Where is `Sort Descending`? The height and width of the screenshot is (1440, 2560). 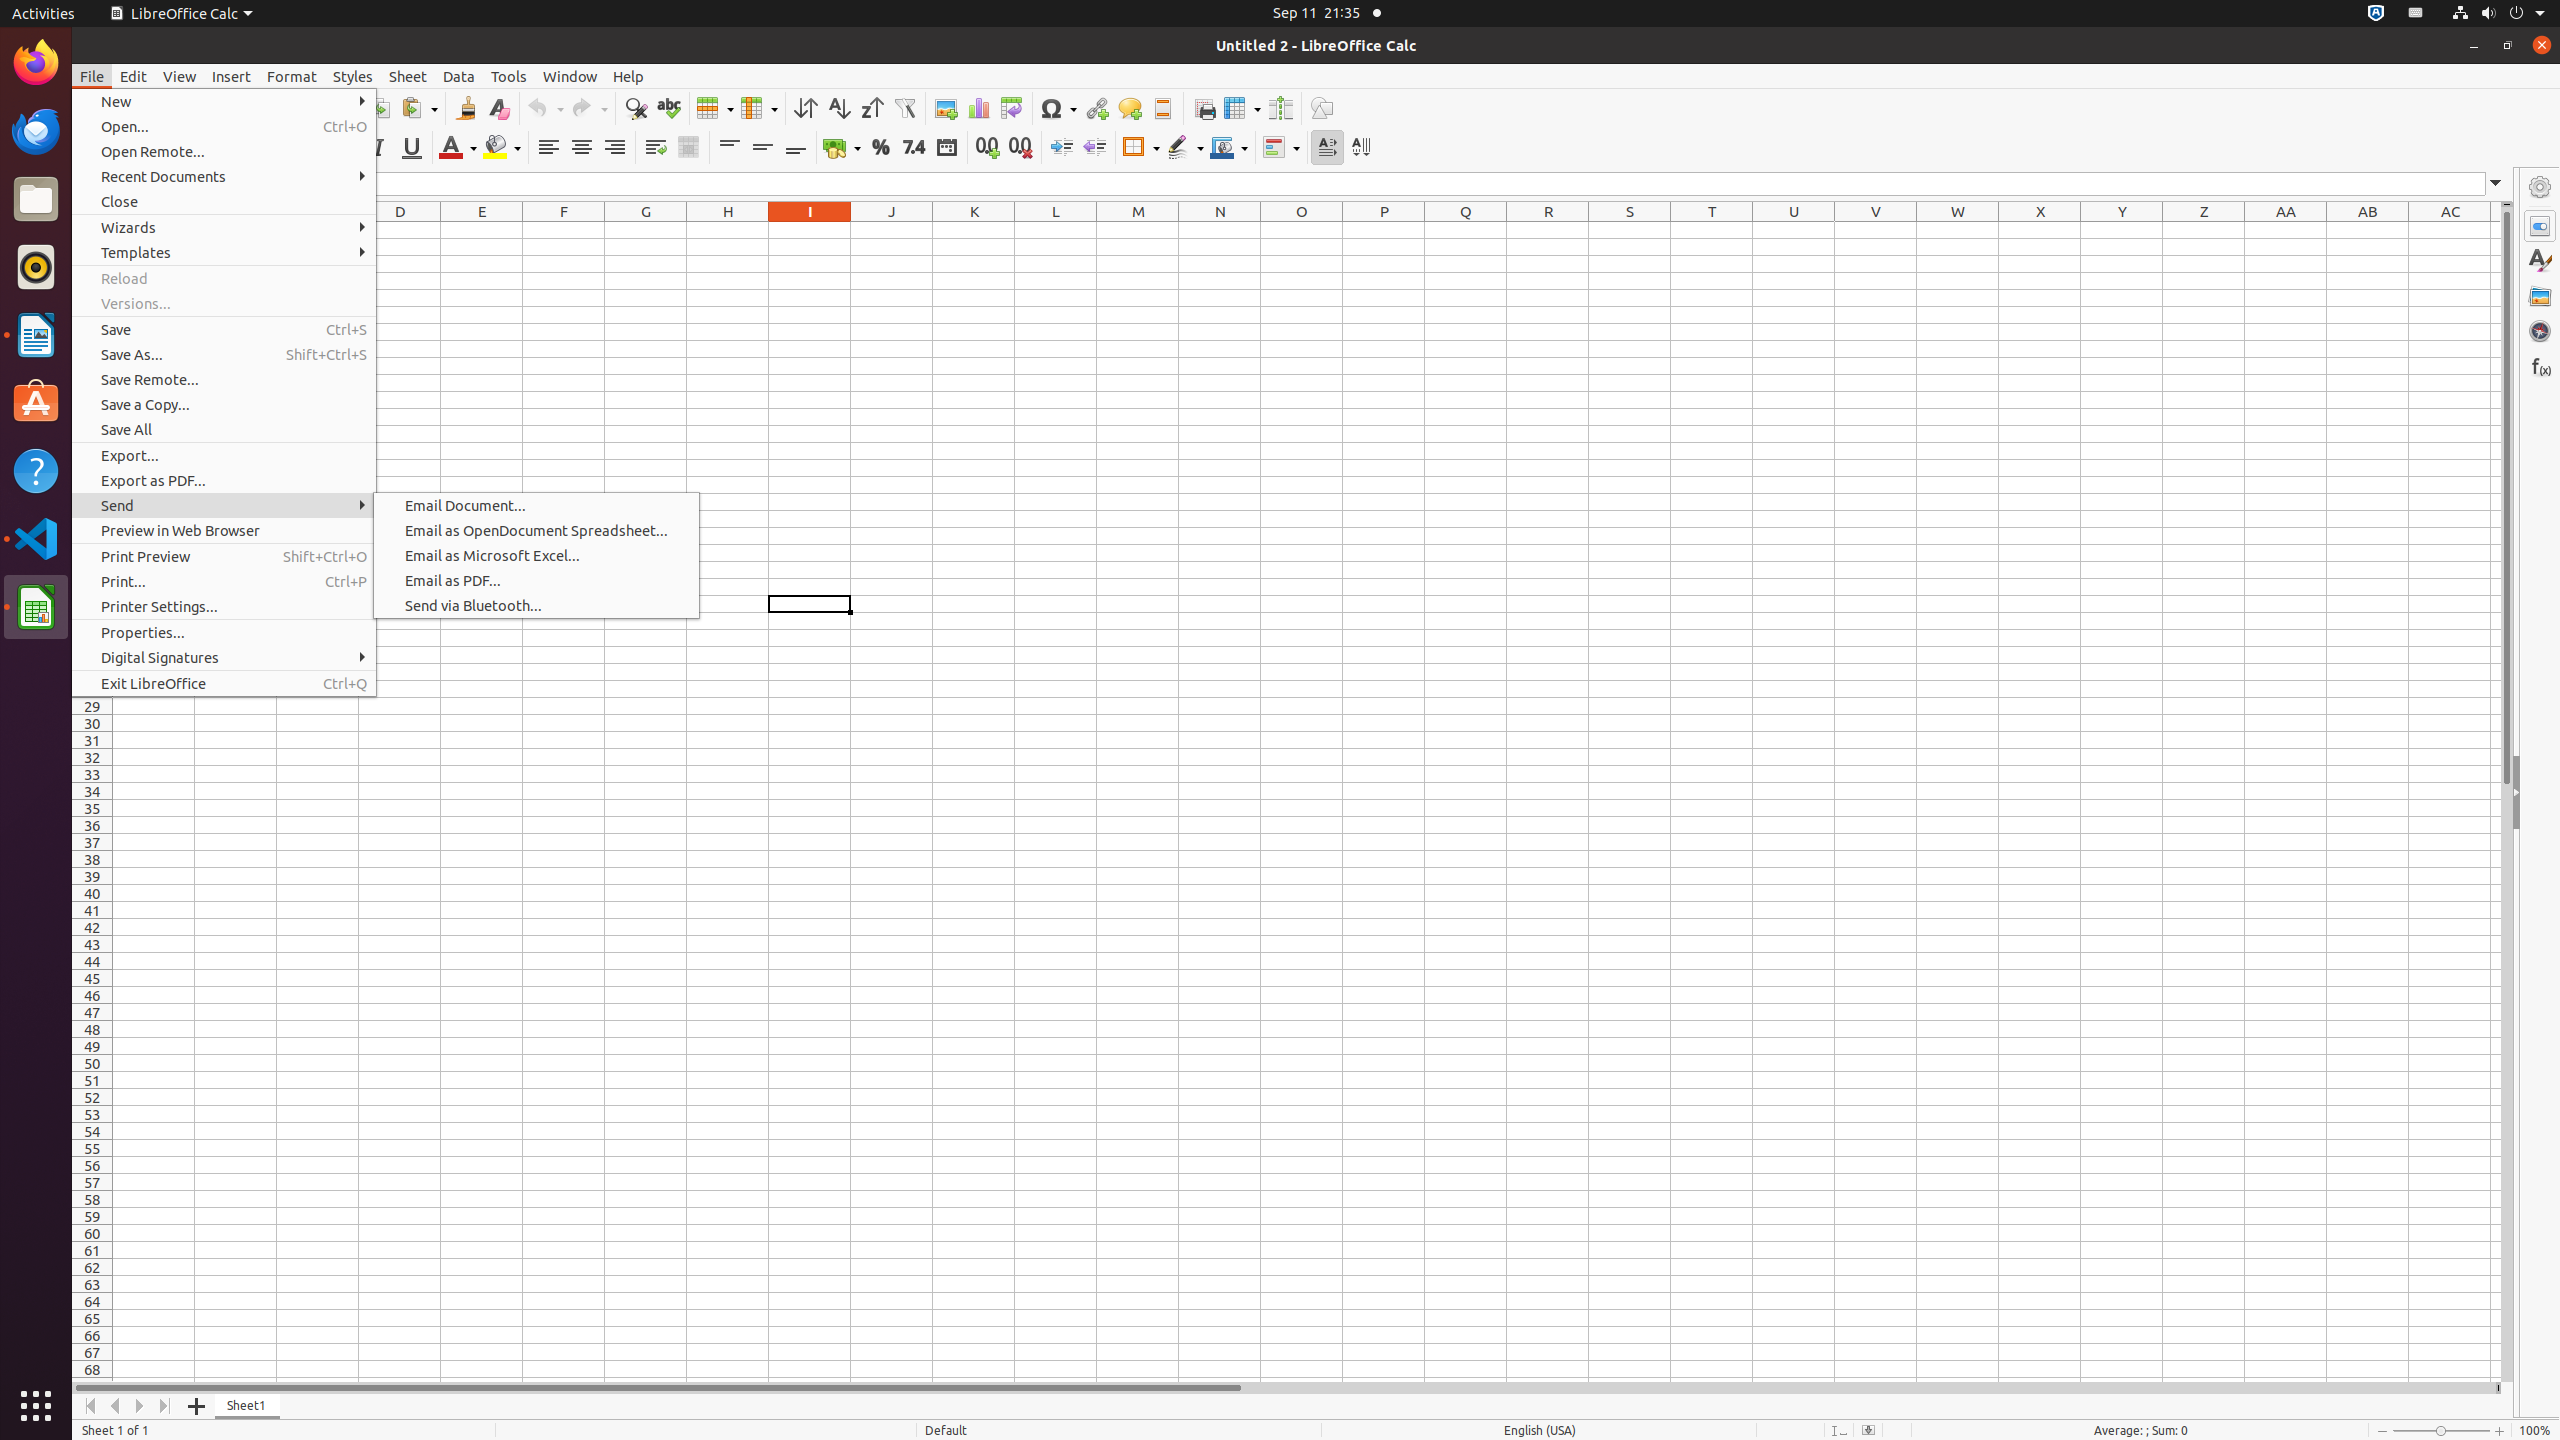 Sort Descending is located at coordinates (872, 108).